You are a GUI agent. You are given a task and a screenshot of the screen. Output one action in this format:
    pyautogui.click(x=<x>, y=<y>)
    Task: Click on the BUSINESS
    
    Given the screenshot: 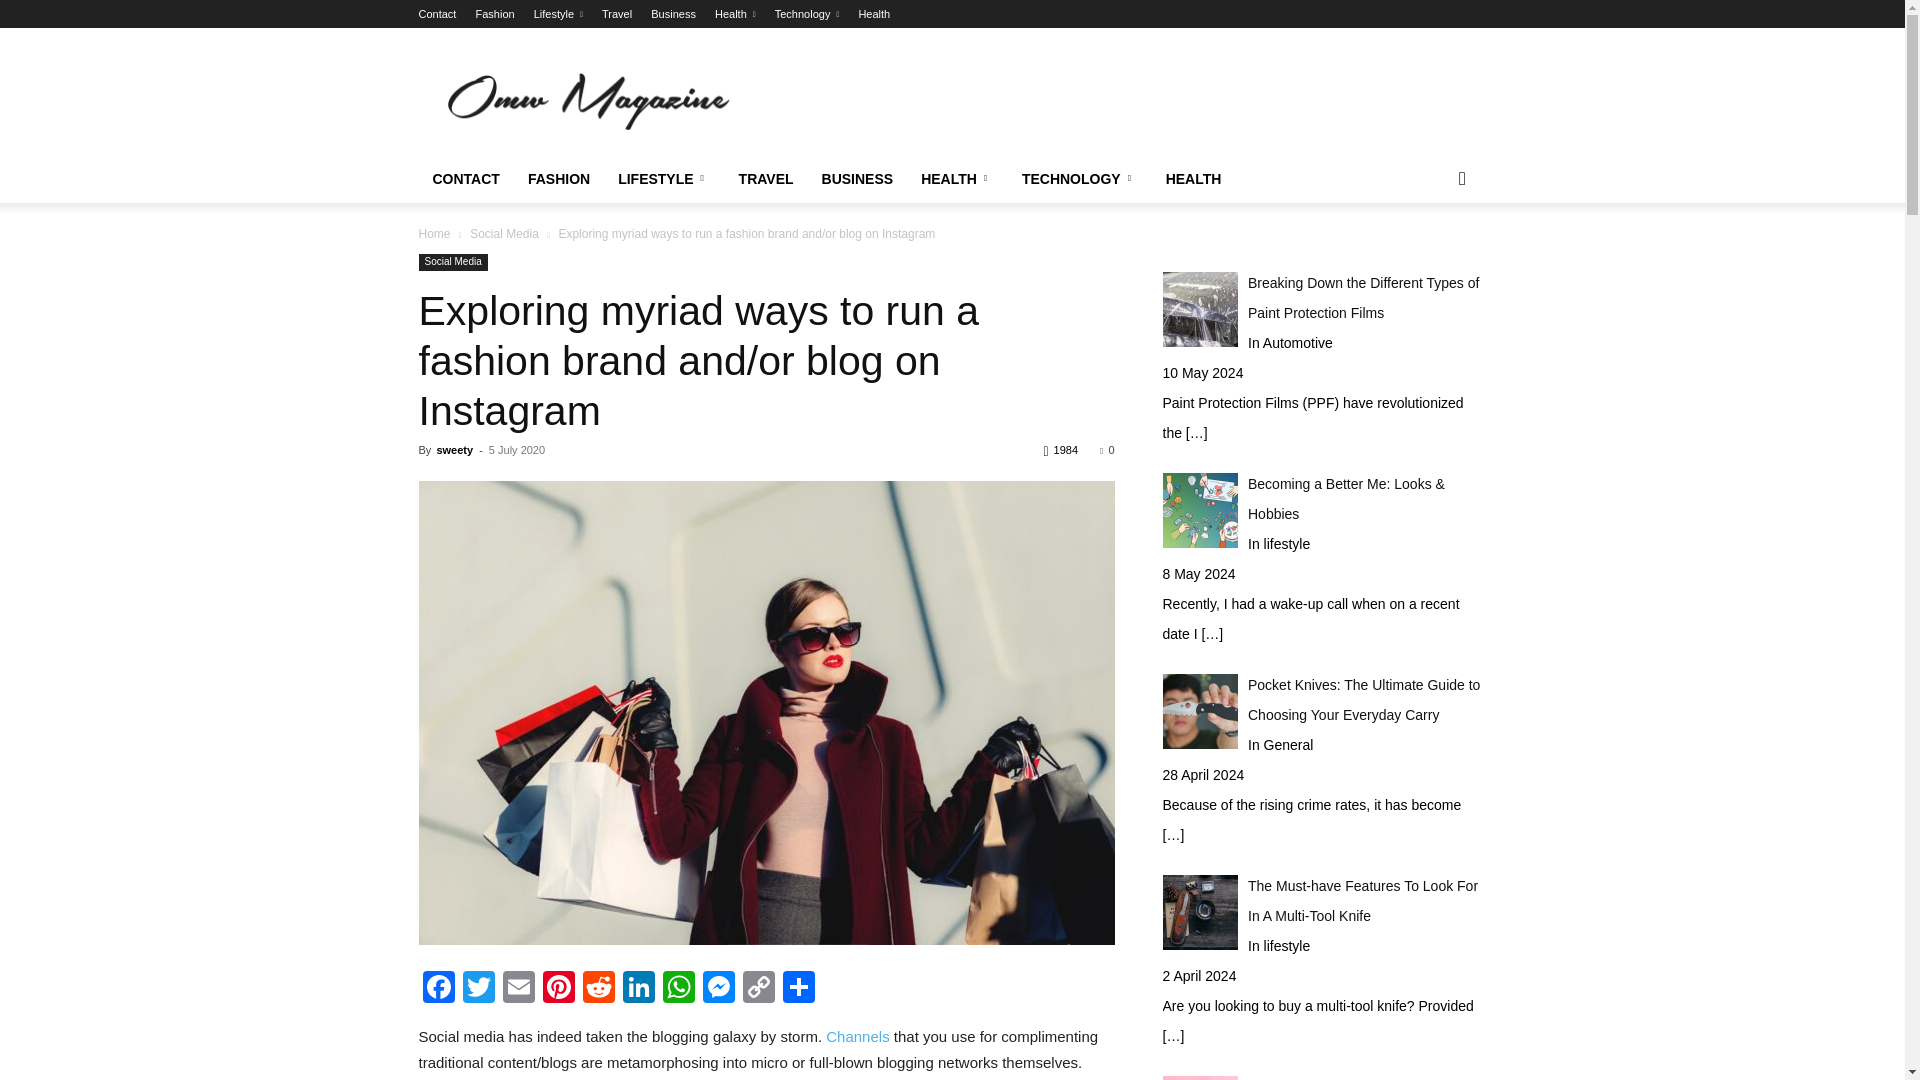 What is the action you would take?
    pyautogui.click(x=858, y=179)
    